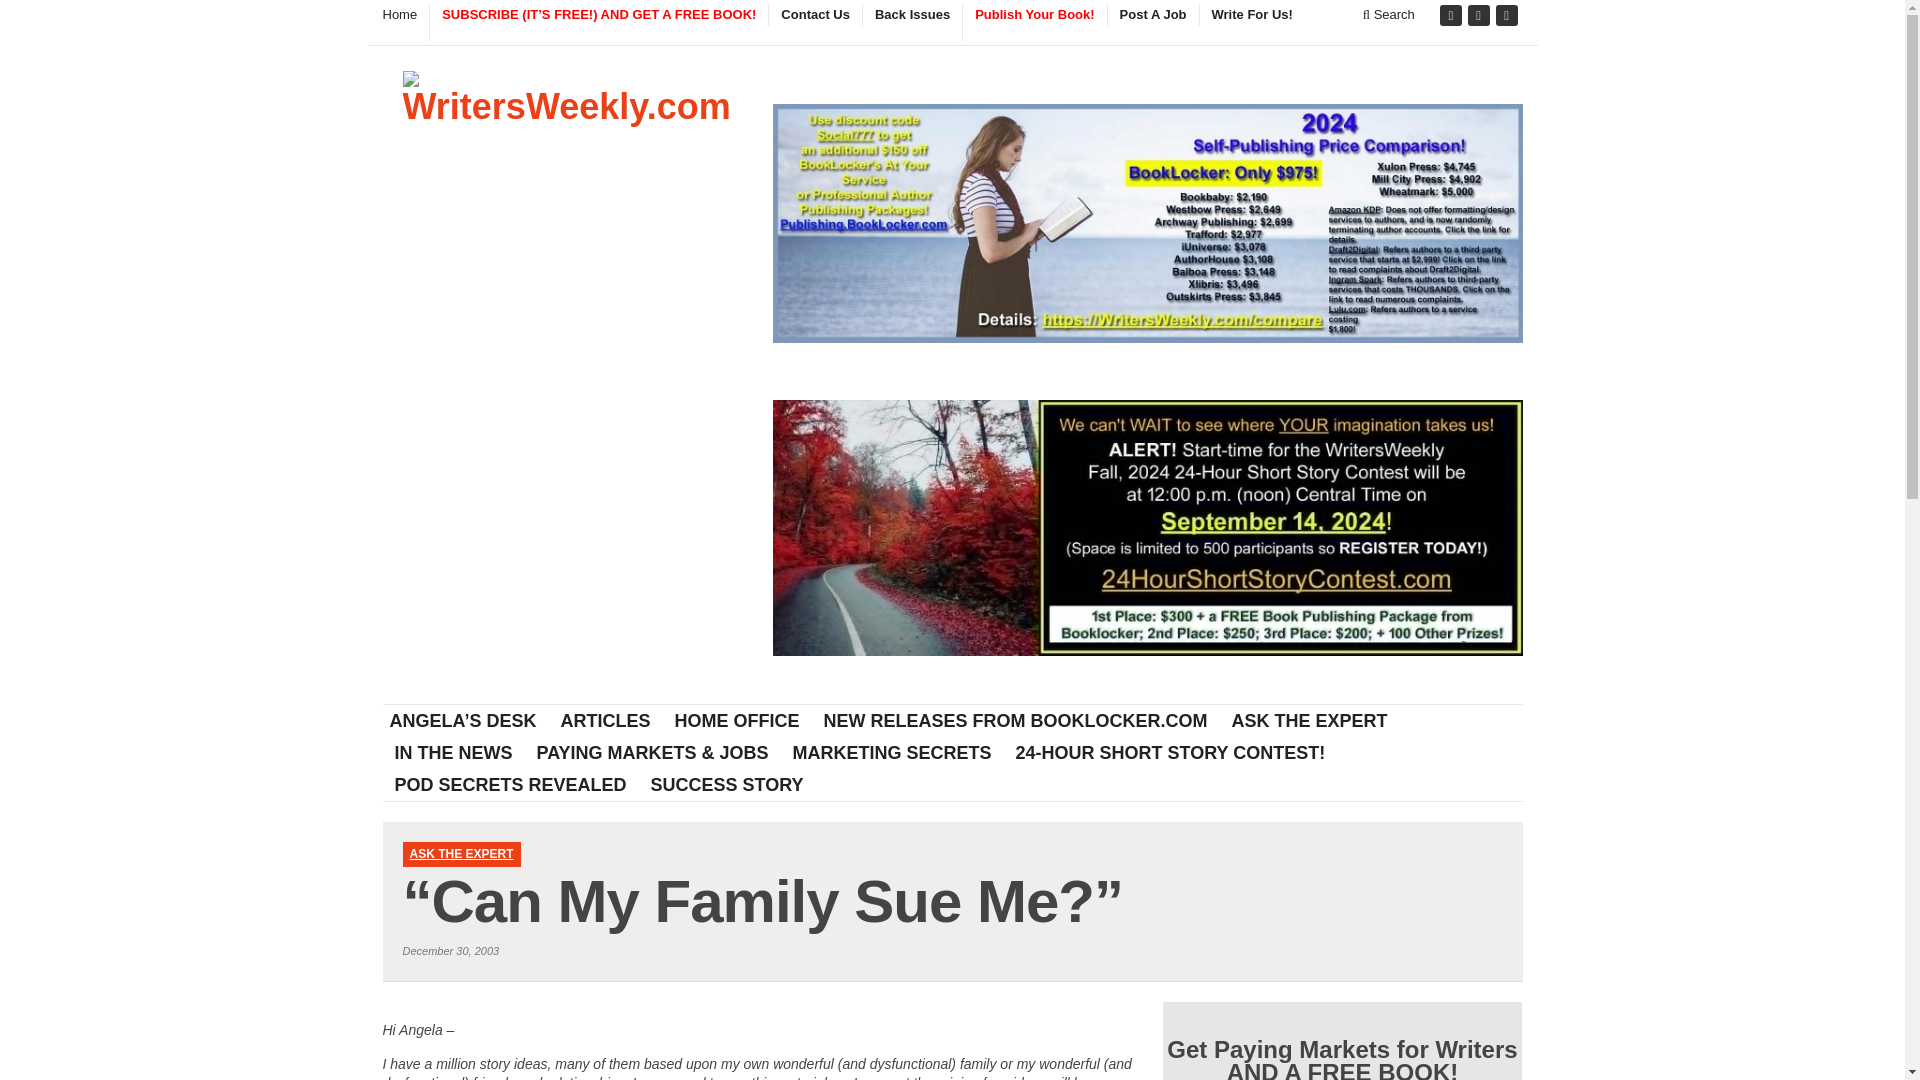 The image size is (1920, 1080). What do you see at coordinates (912, 14) in the screenshot?
I see `Back Issues` at bounding box center [912, 14].